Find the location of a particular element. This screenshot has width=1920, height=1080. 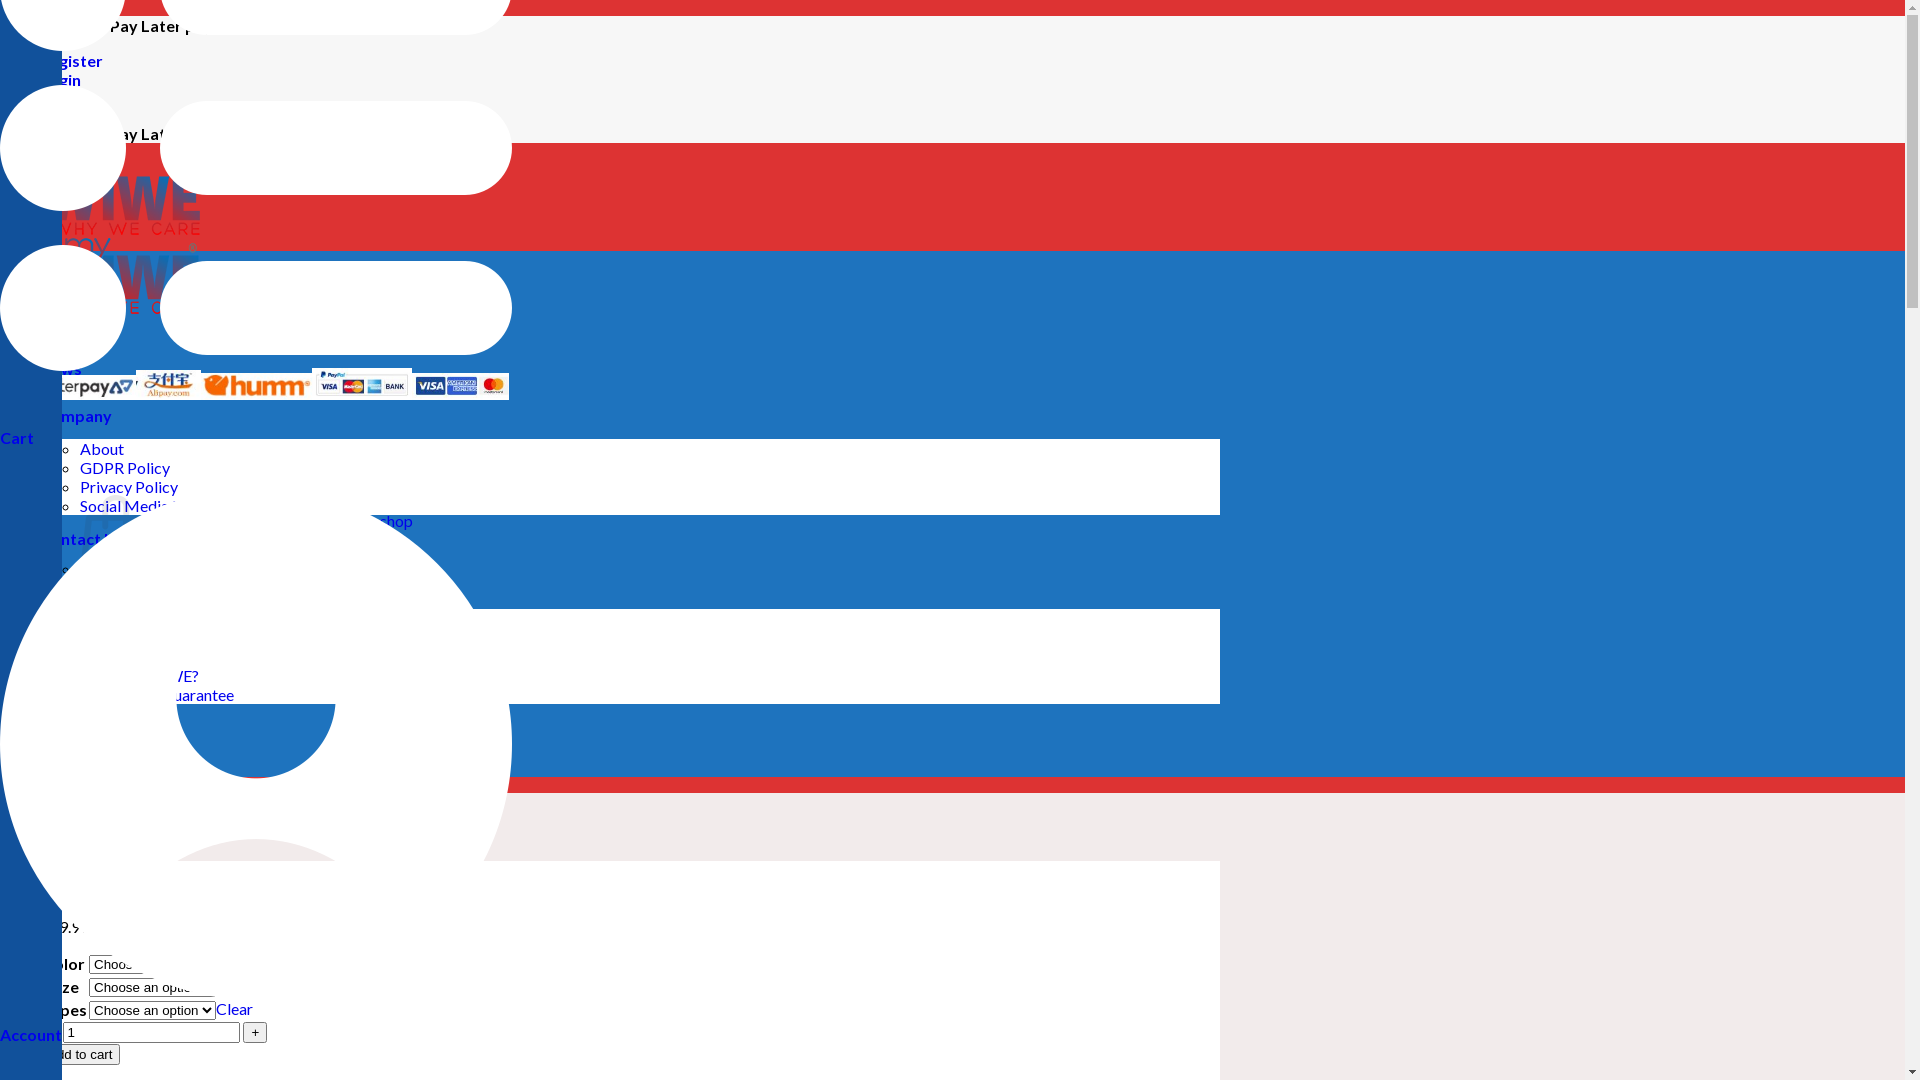

Register is located at coordinates (72, 60).